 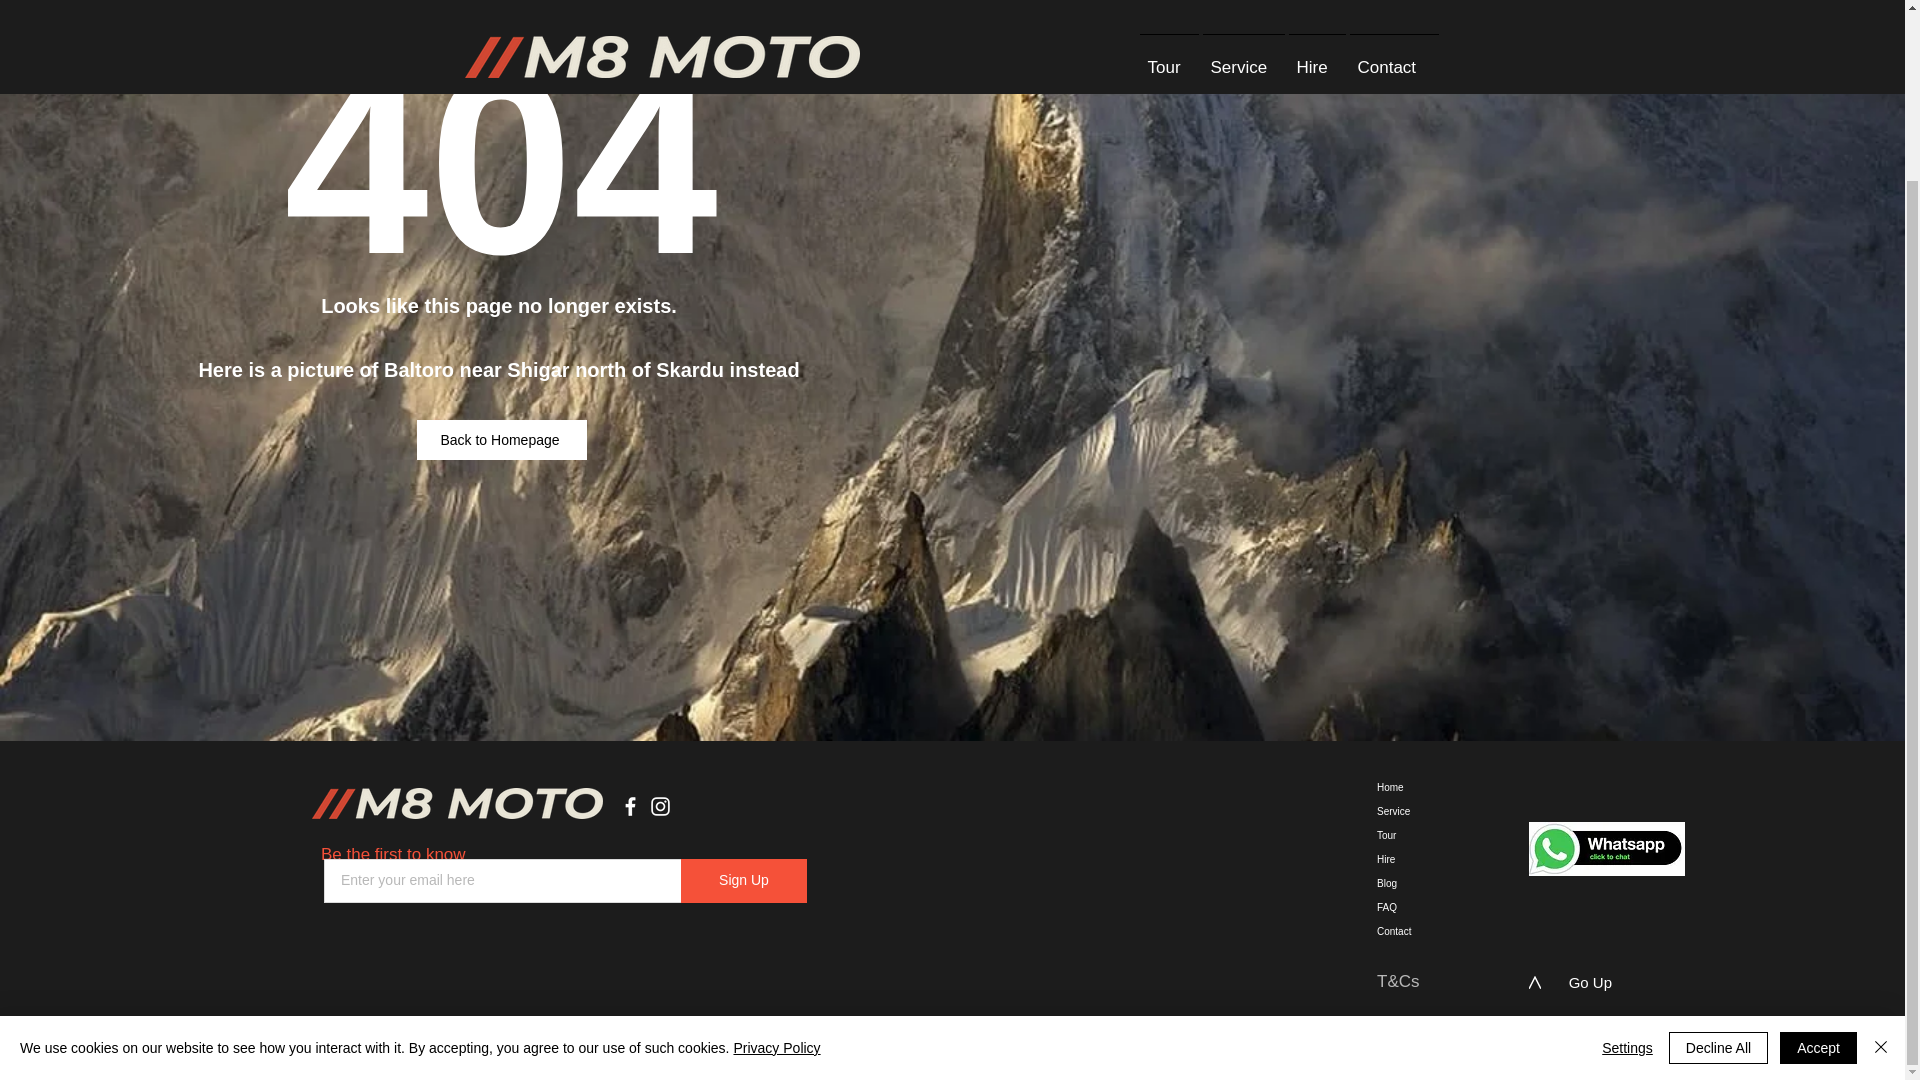 What do you see at coordinates (456, 803) in the screenshot?
I see `M8 Logo Name Only.png` at bounding box center [456, 803].